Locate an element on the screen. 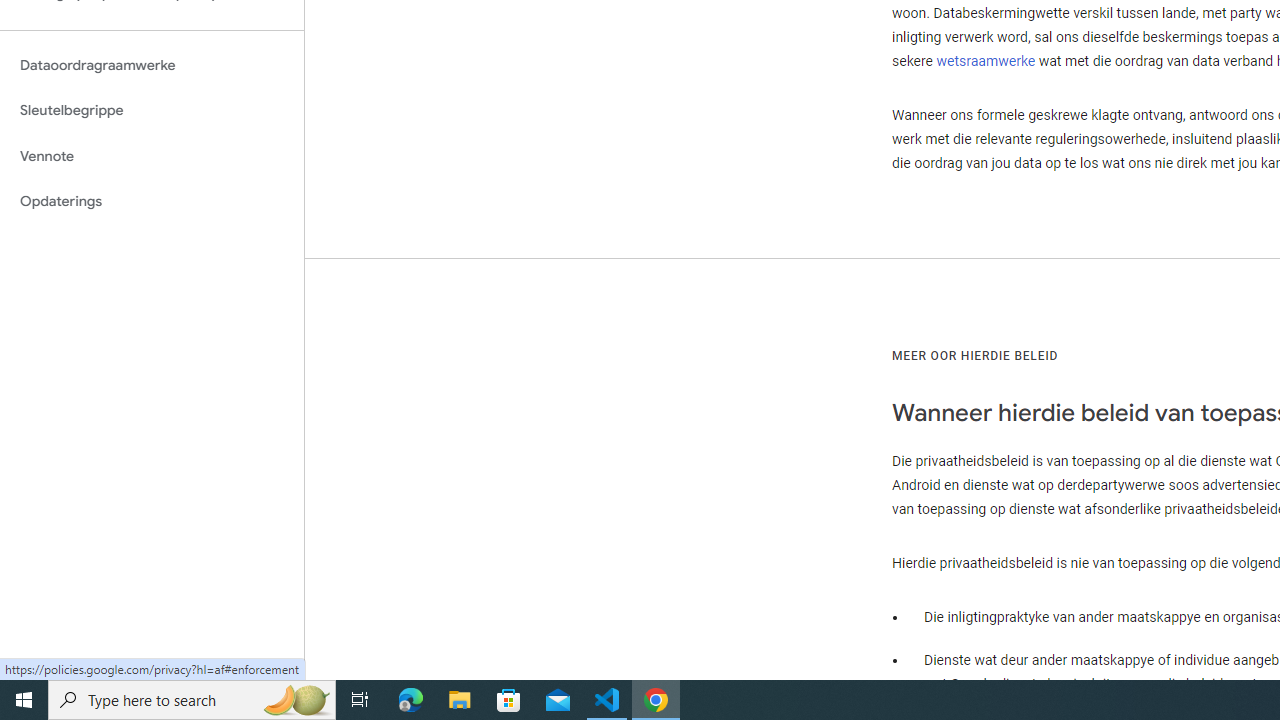 Image resolution: width=1280 pixels, height=720 pixels. Dataoordragraamwerke is located at coordinates (152, 65).